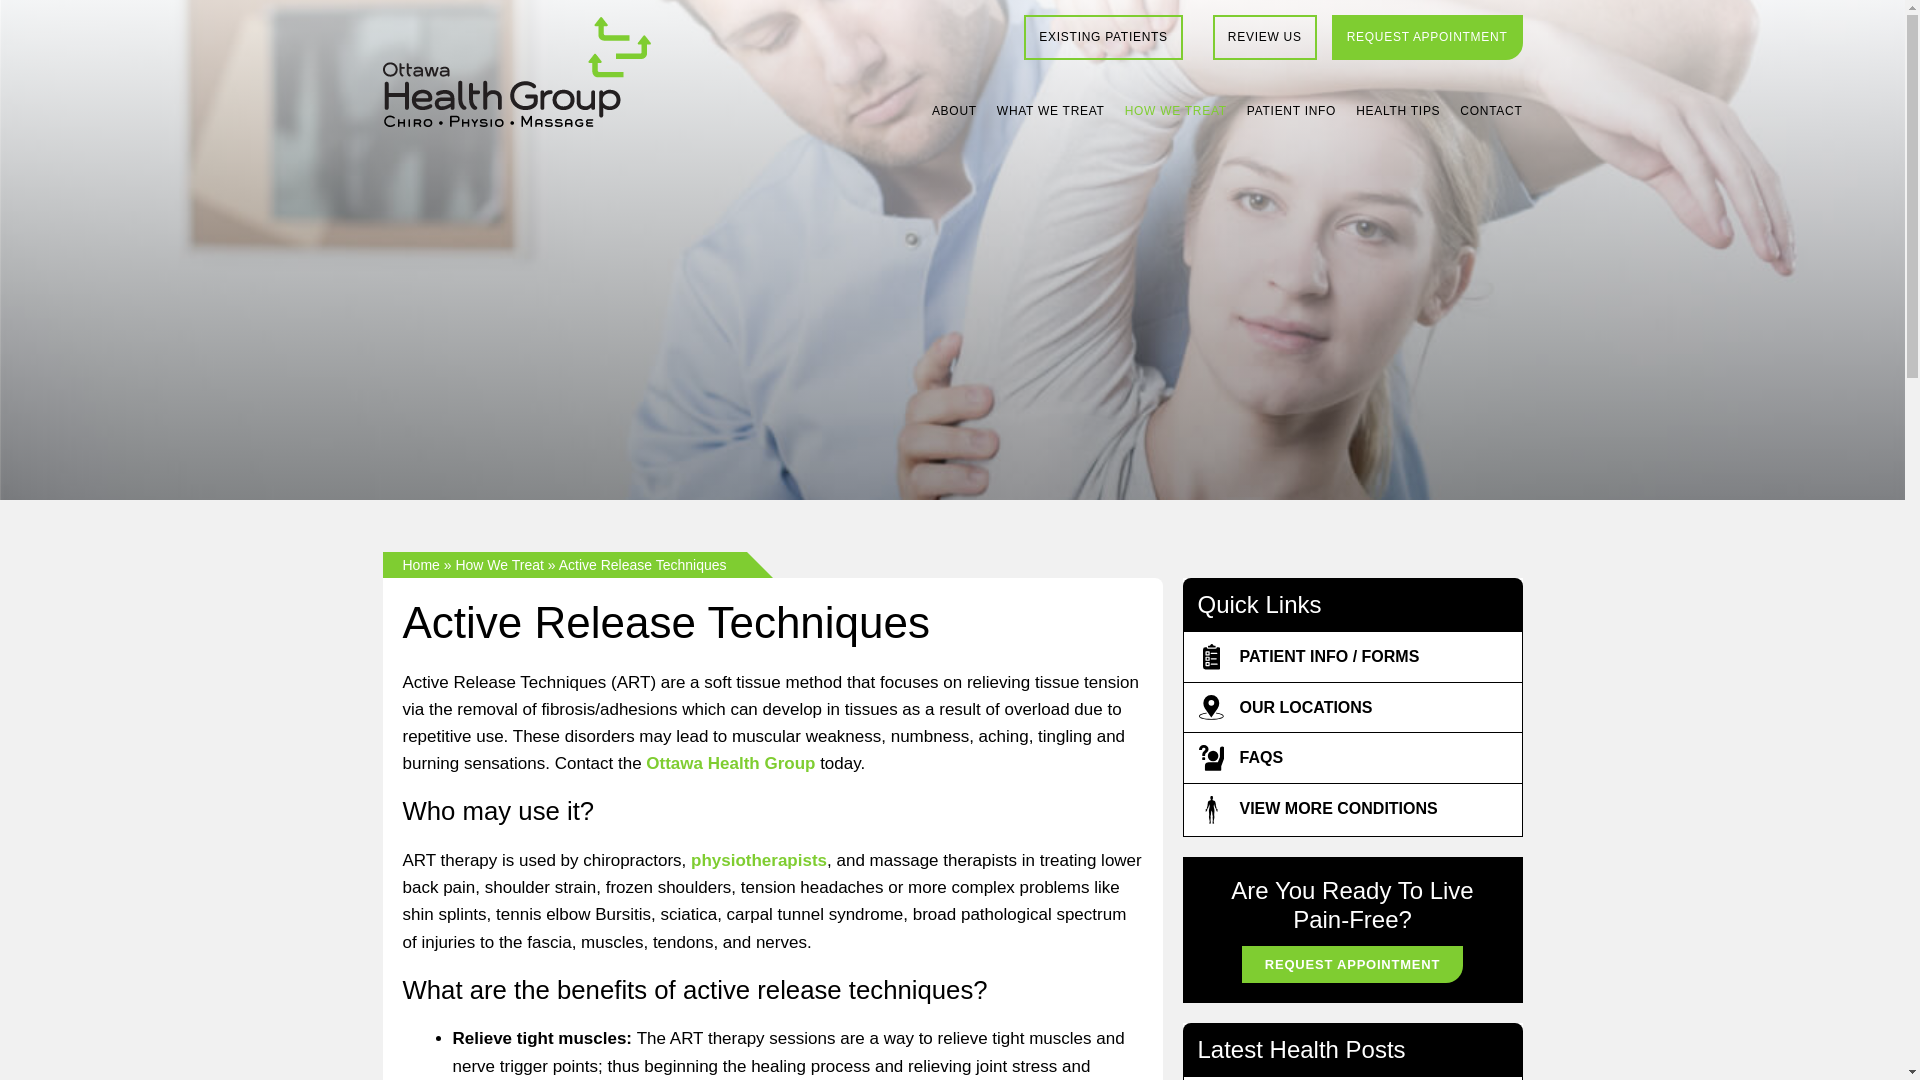 The image size is (1920, 1080). Describe the element at coordinates (1427, 38) in the screenshot. I see `Request Appointment` at that location.